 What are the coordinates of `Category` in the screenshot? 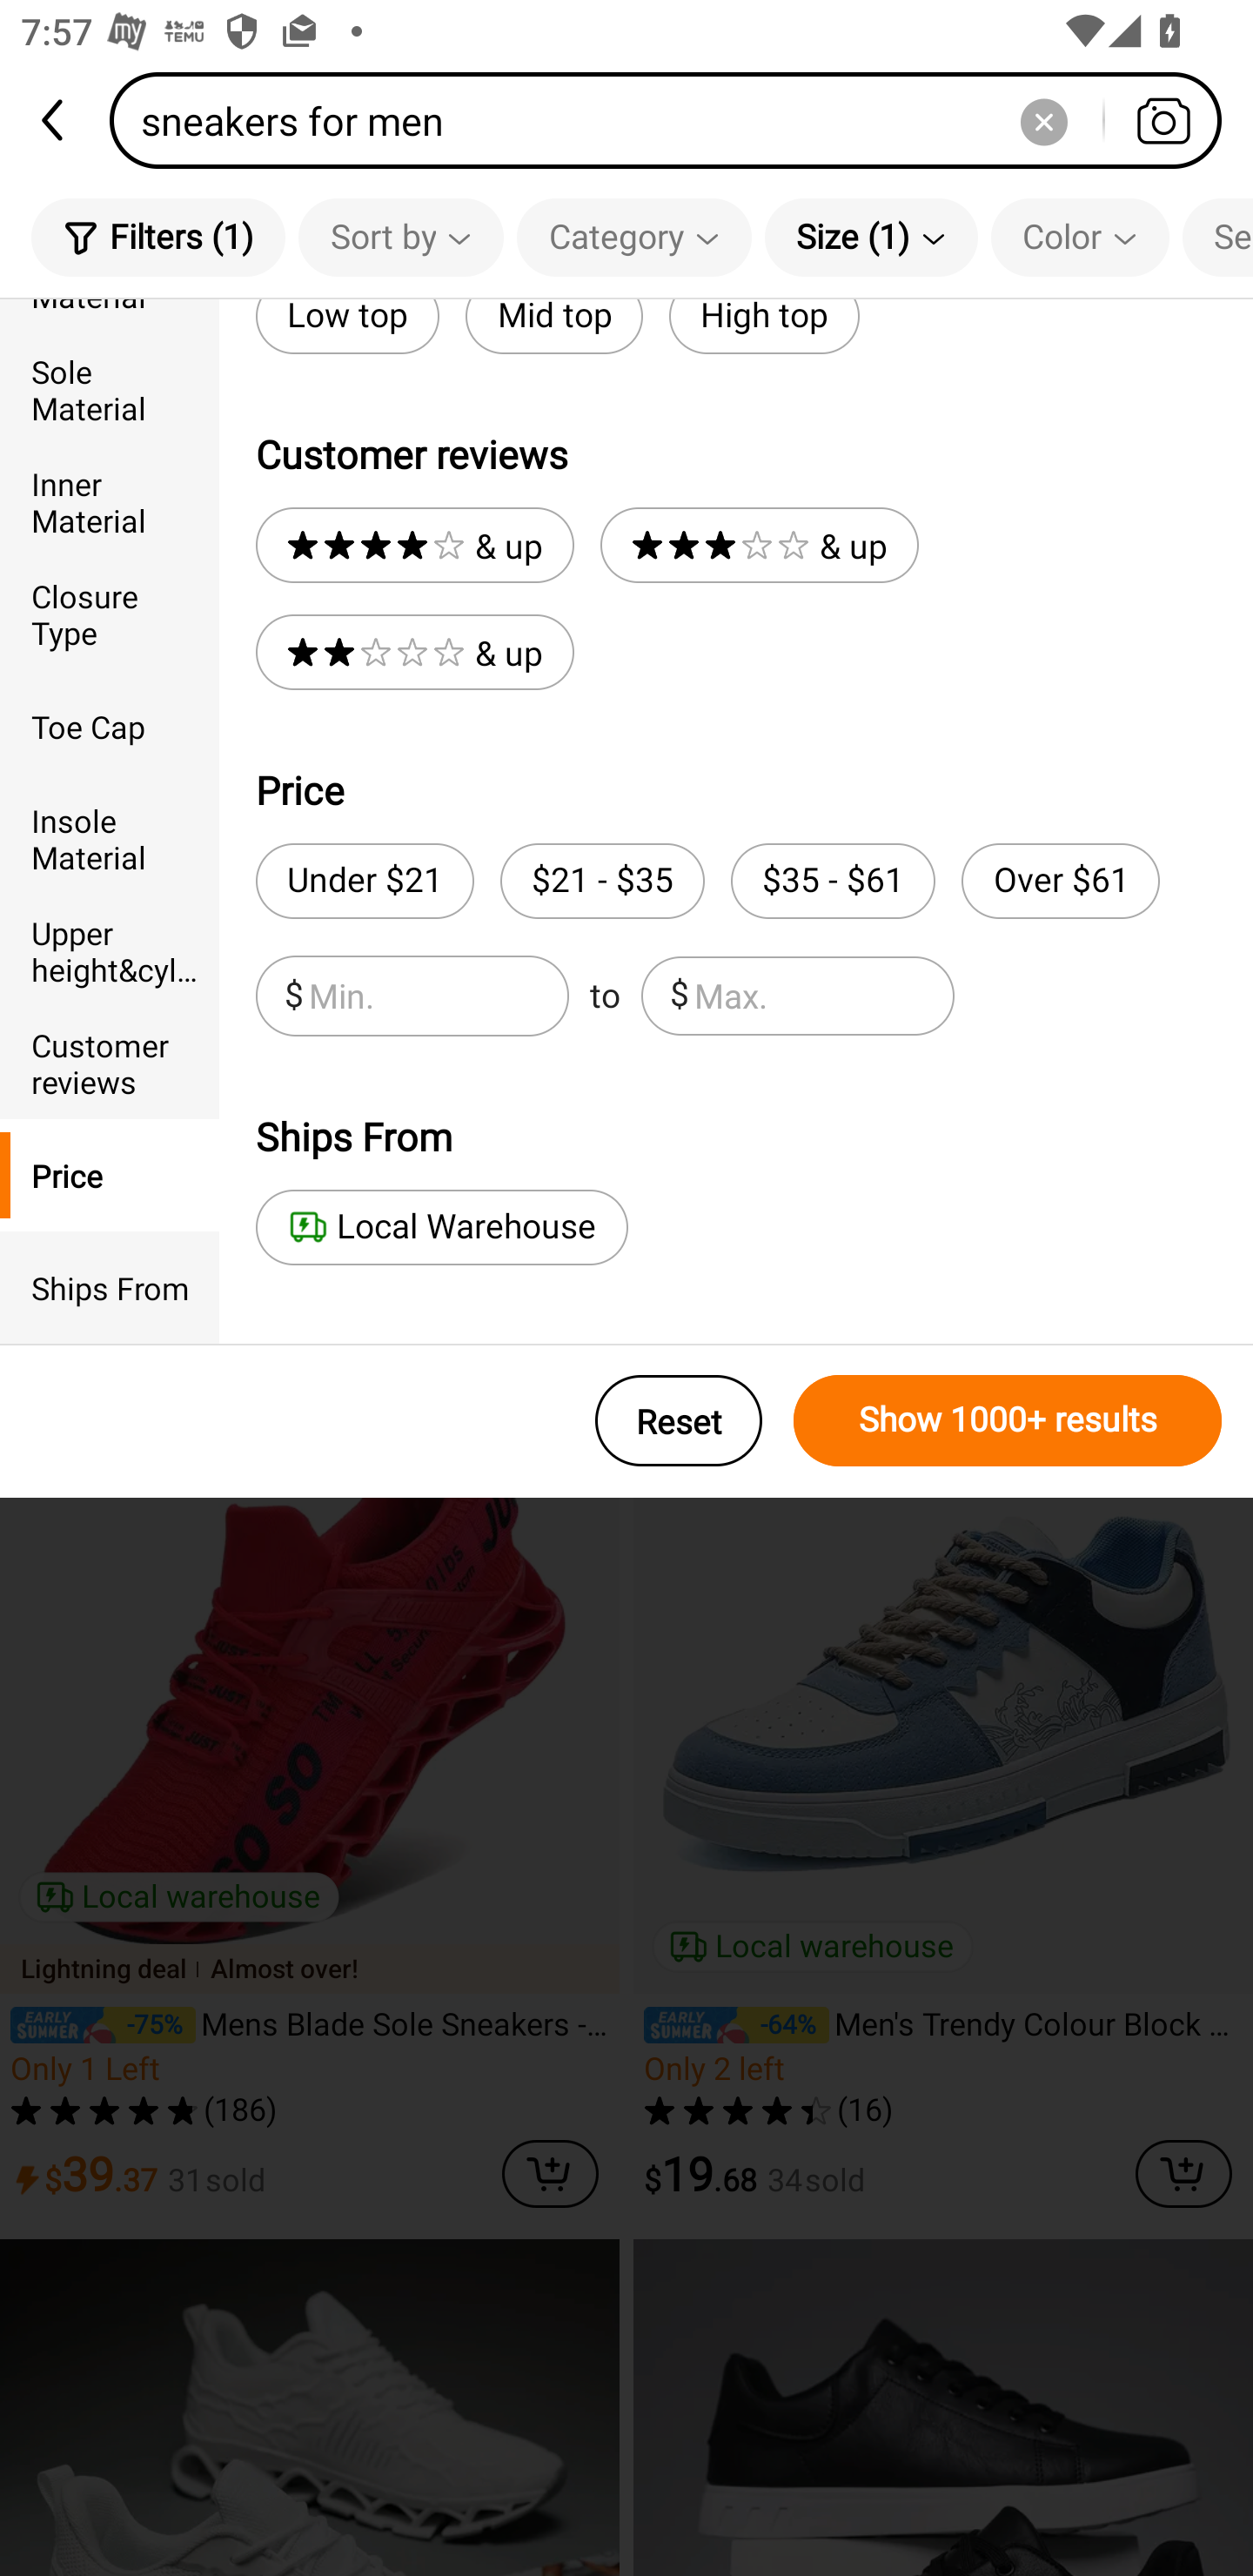 It's located at (633, 237).